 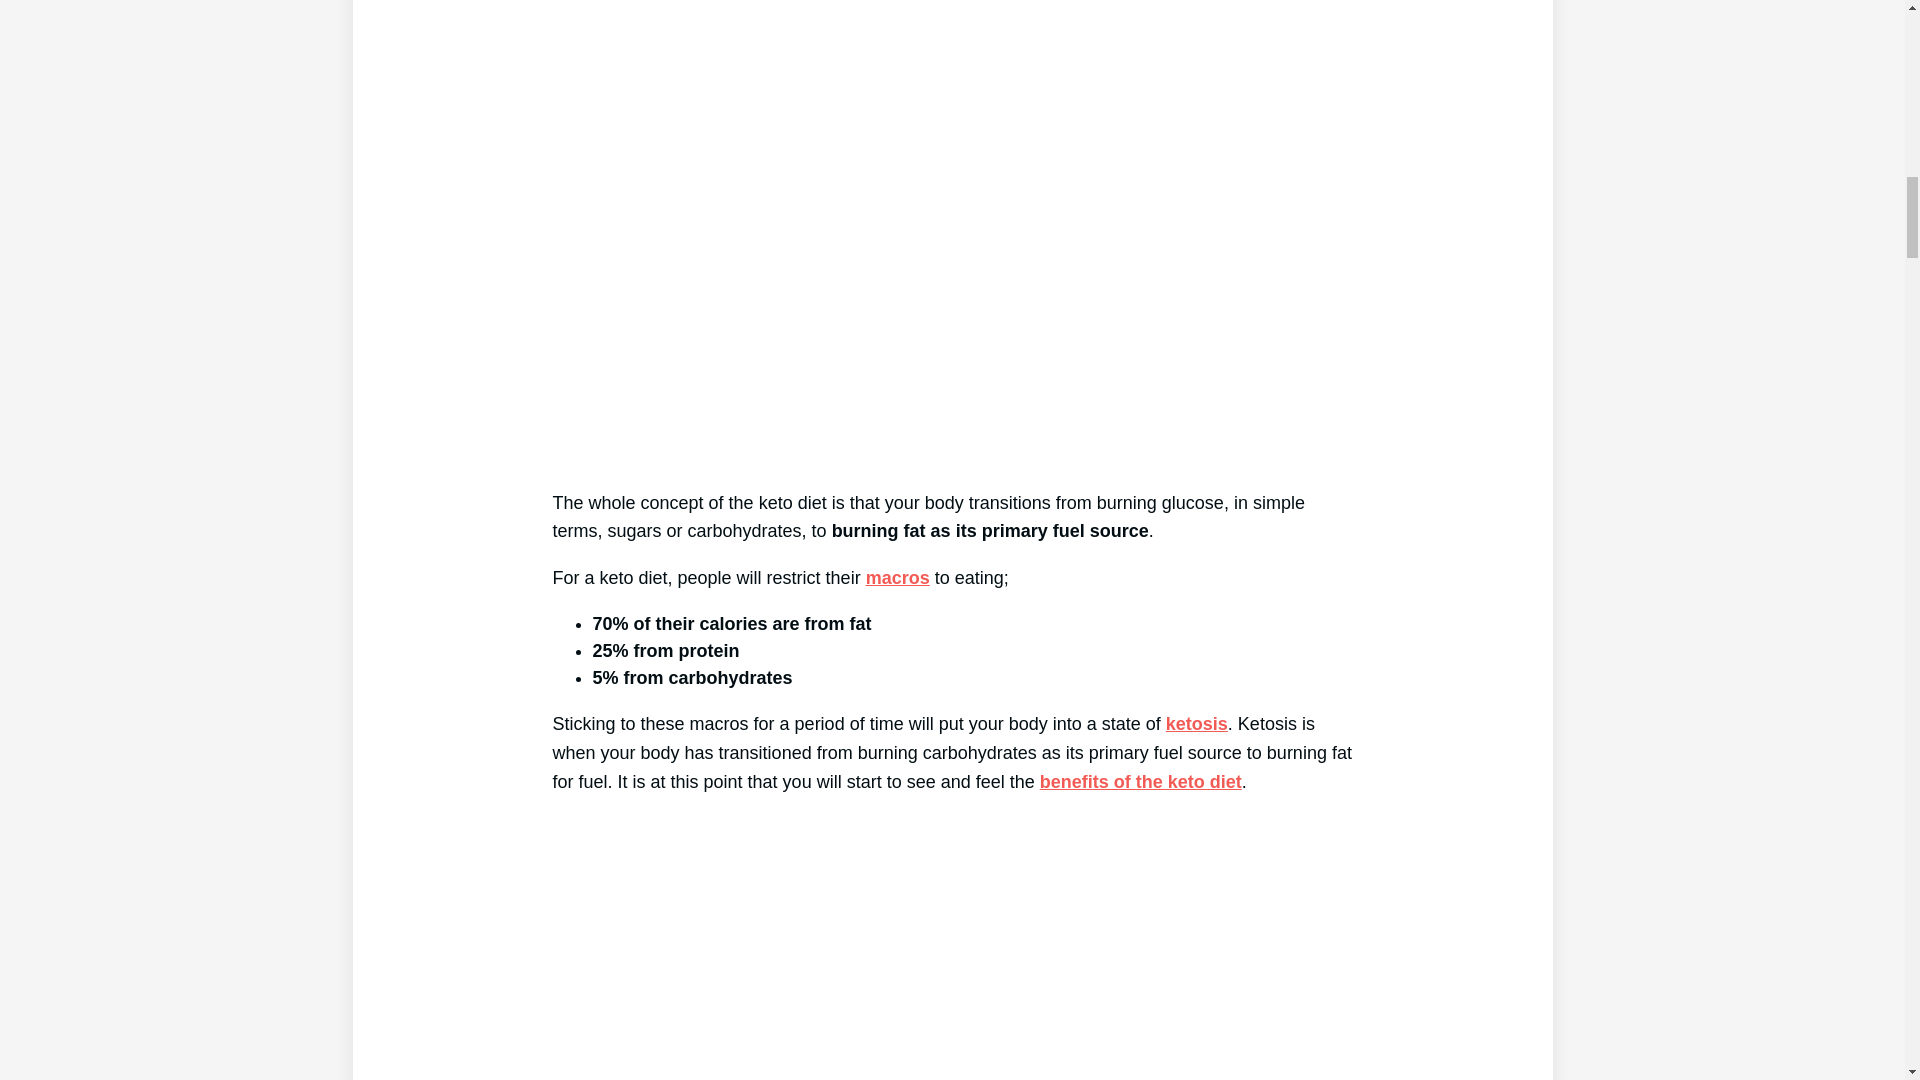 What do you see at coordinates (1141, 782) in the screenshot?
I see `benefits of the keto diet` at bounding box center [1141, 782].